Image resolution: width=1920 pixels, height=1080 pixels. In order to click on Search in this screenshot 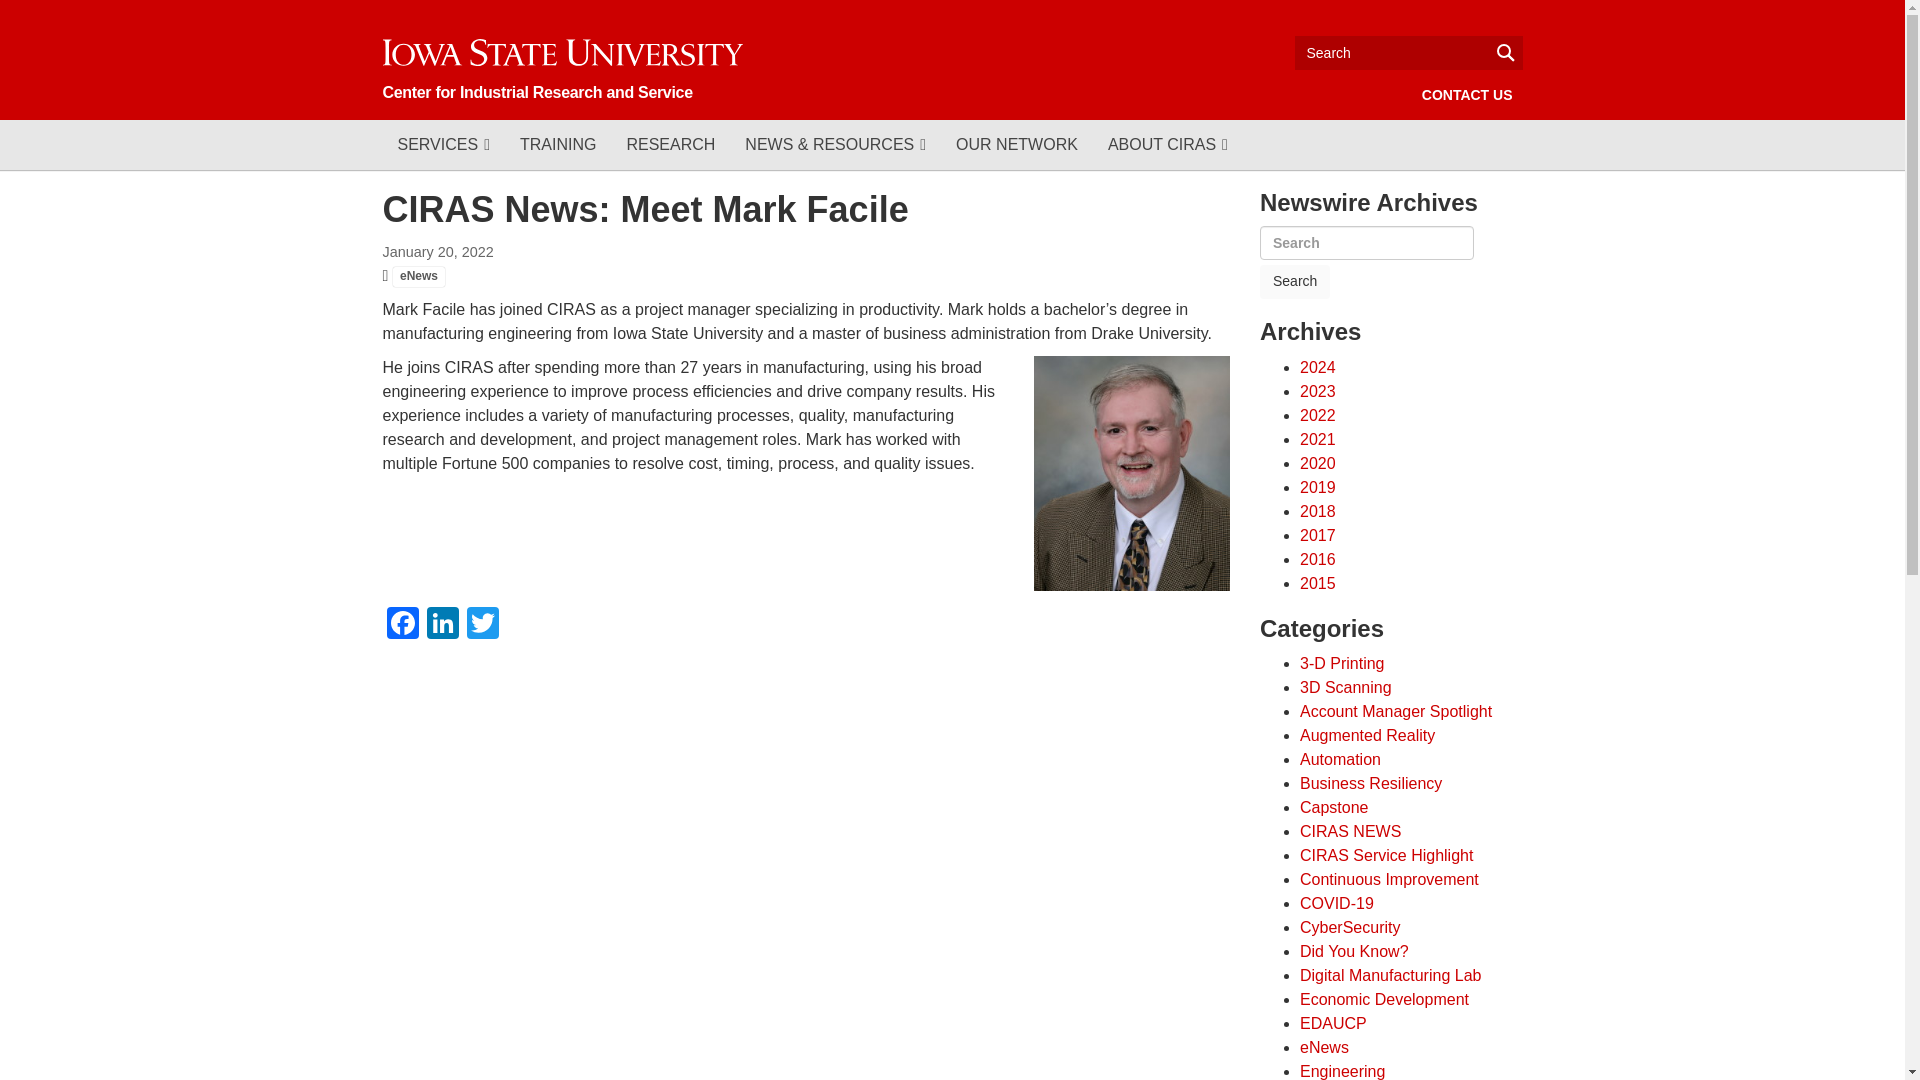, I will do `click(1294, 282)`.